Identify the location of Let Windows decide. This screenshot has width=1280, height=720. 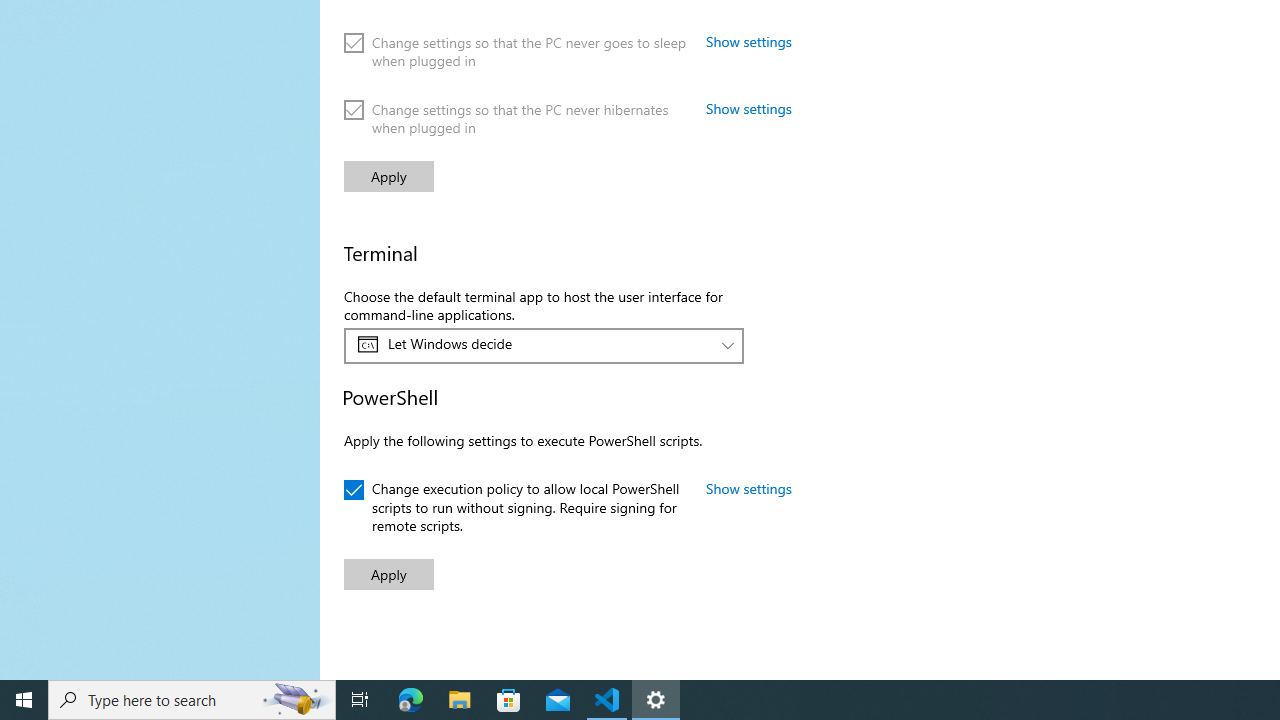
(533, 344).